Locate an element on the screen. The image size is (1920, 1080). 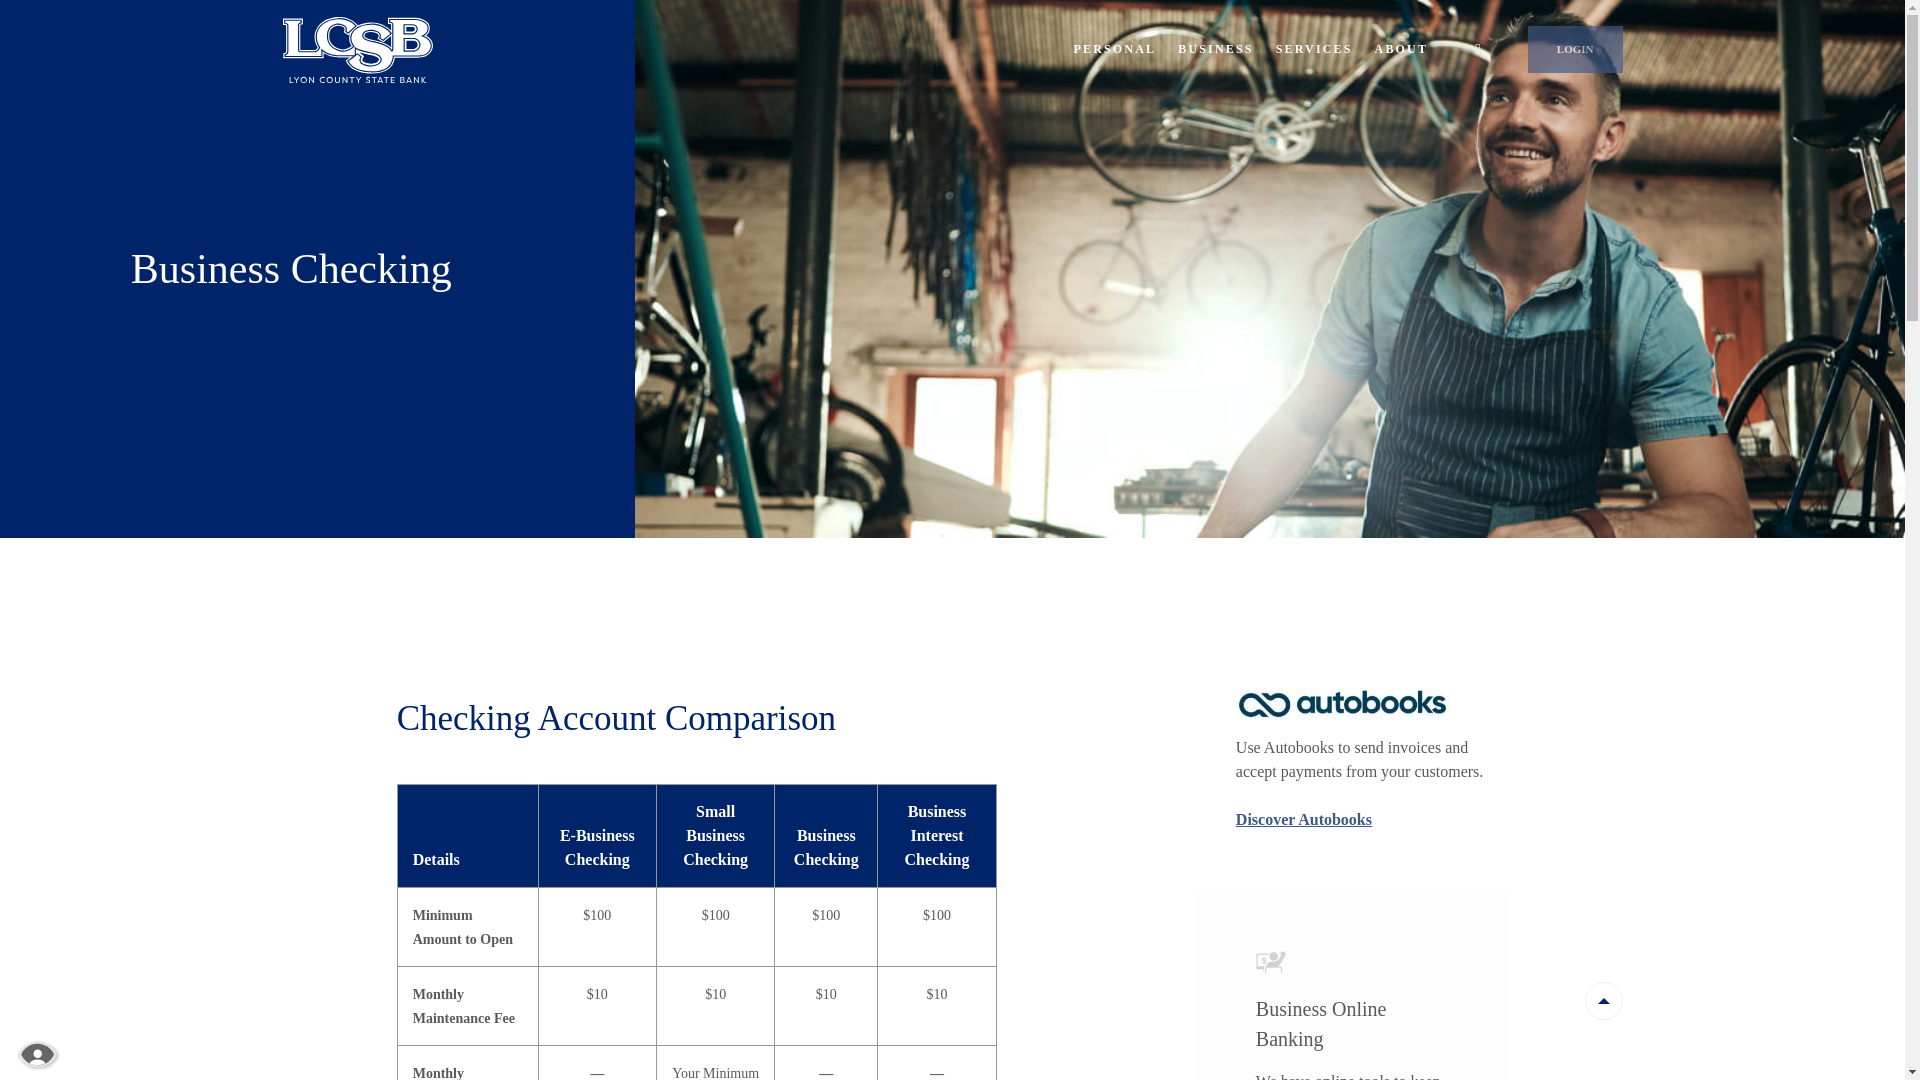
Lyon County State Bank, Emporia, KS is located at coordinates (357, 49).